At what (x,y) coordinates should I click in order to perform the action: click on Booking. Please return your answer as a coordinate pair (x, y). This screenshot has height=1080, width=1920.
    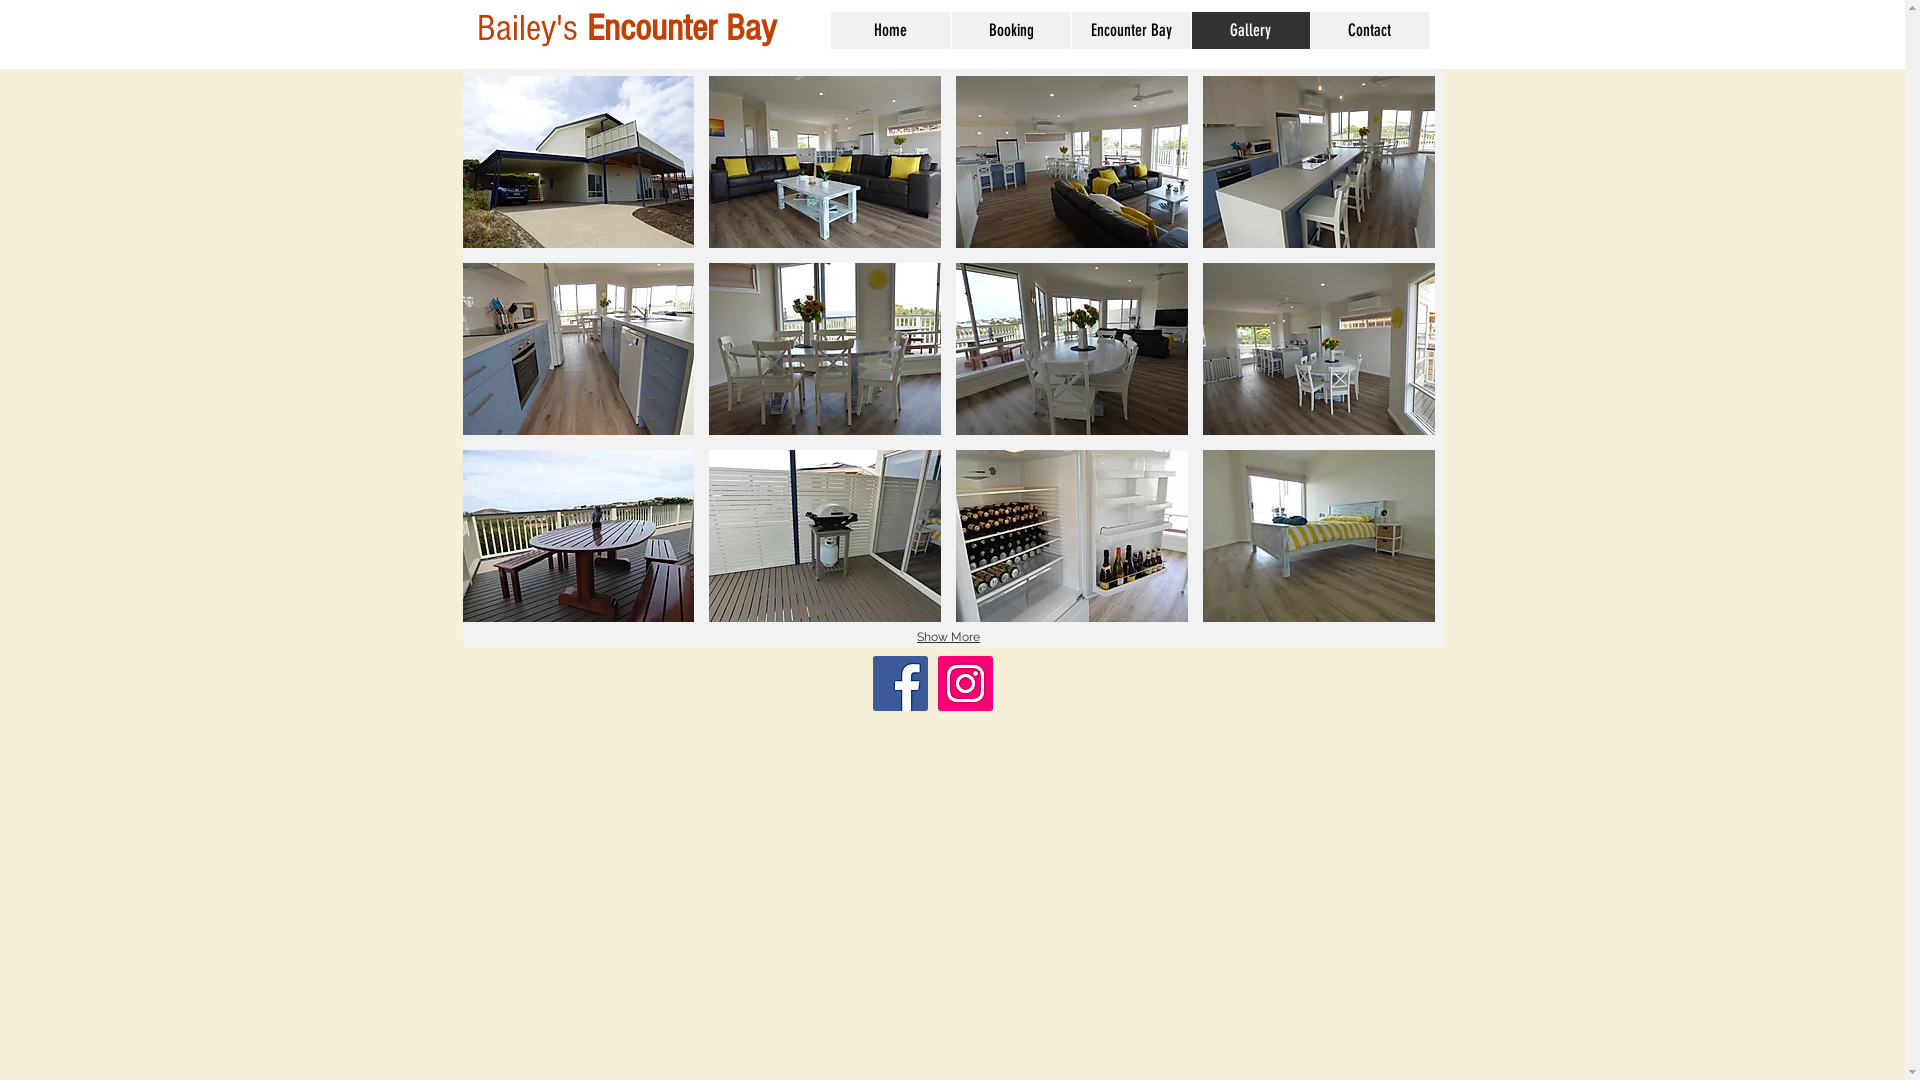
    Looking at the image, I should click on (1010, 30).